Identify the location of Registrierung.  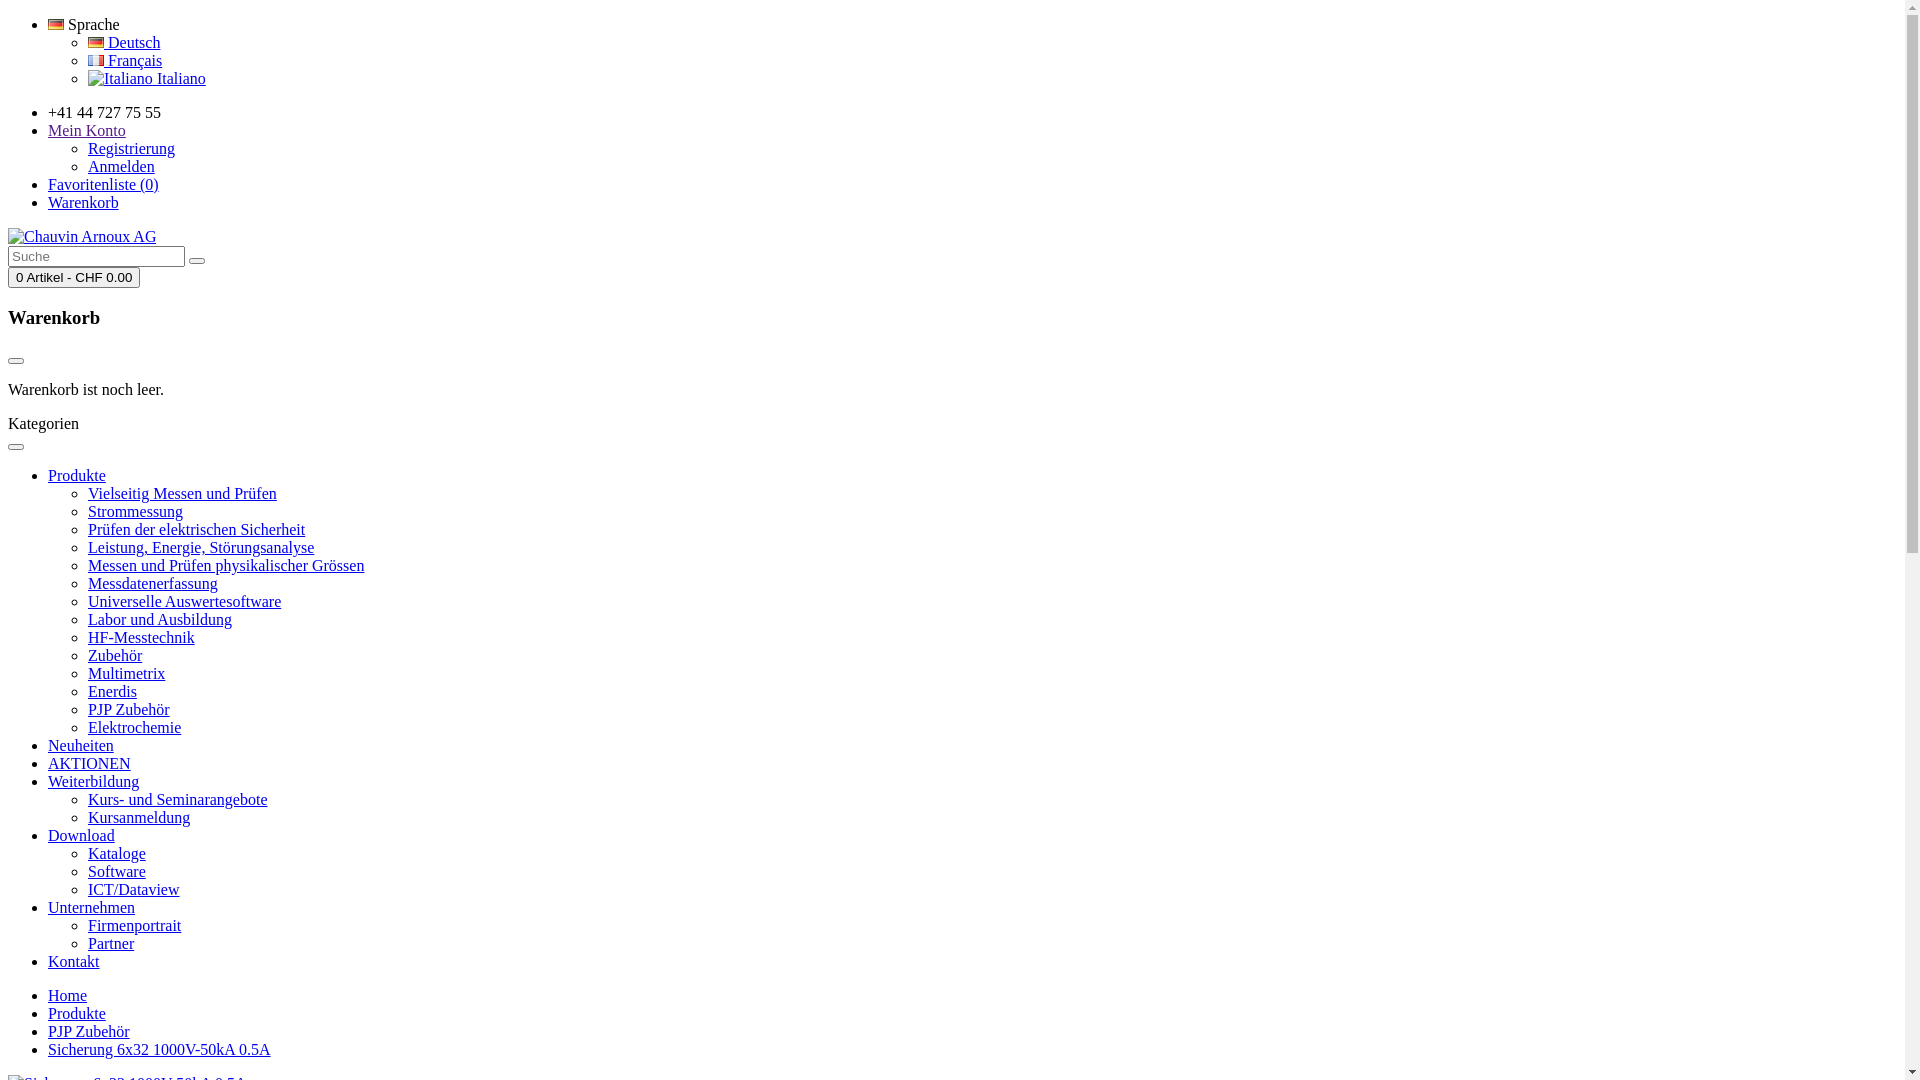
(132, 148).